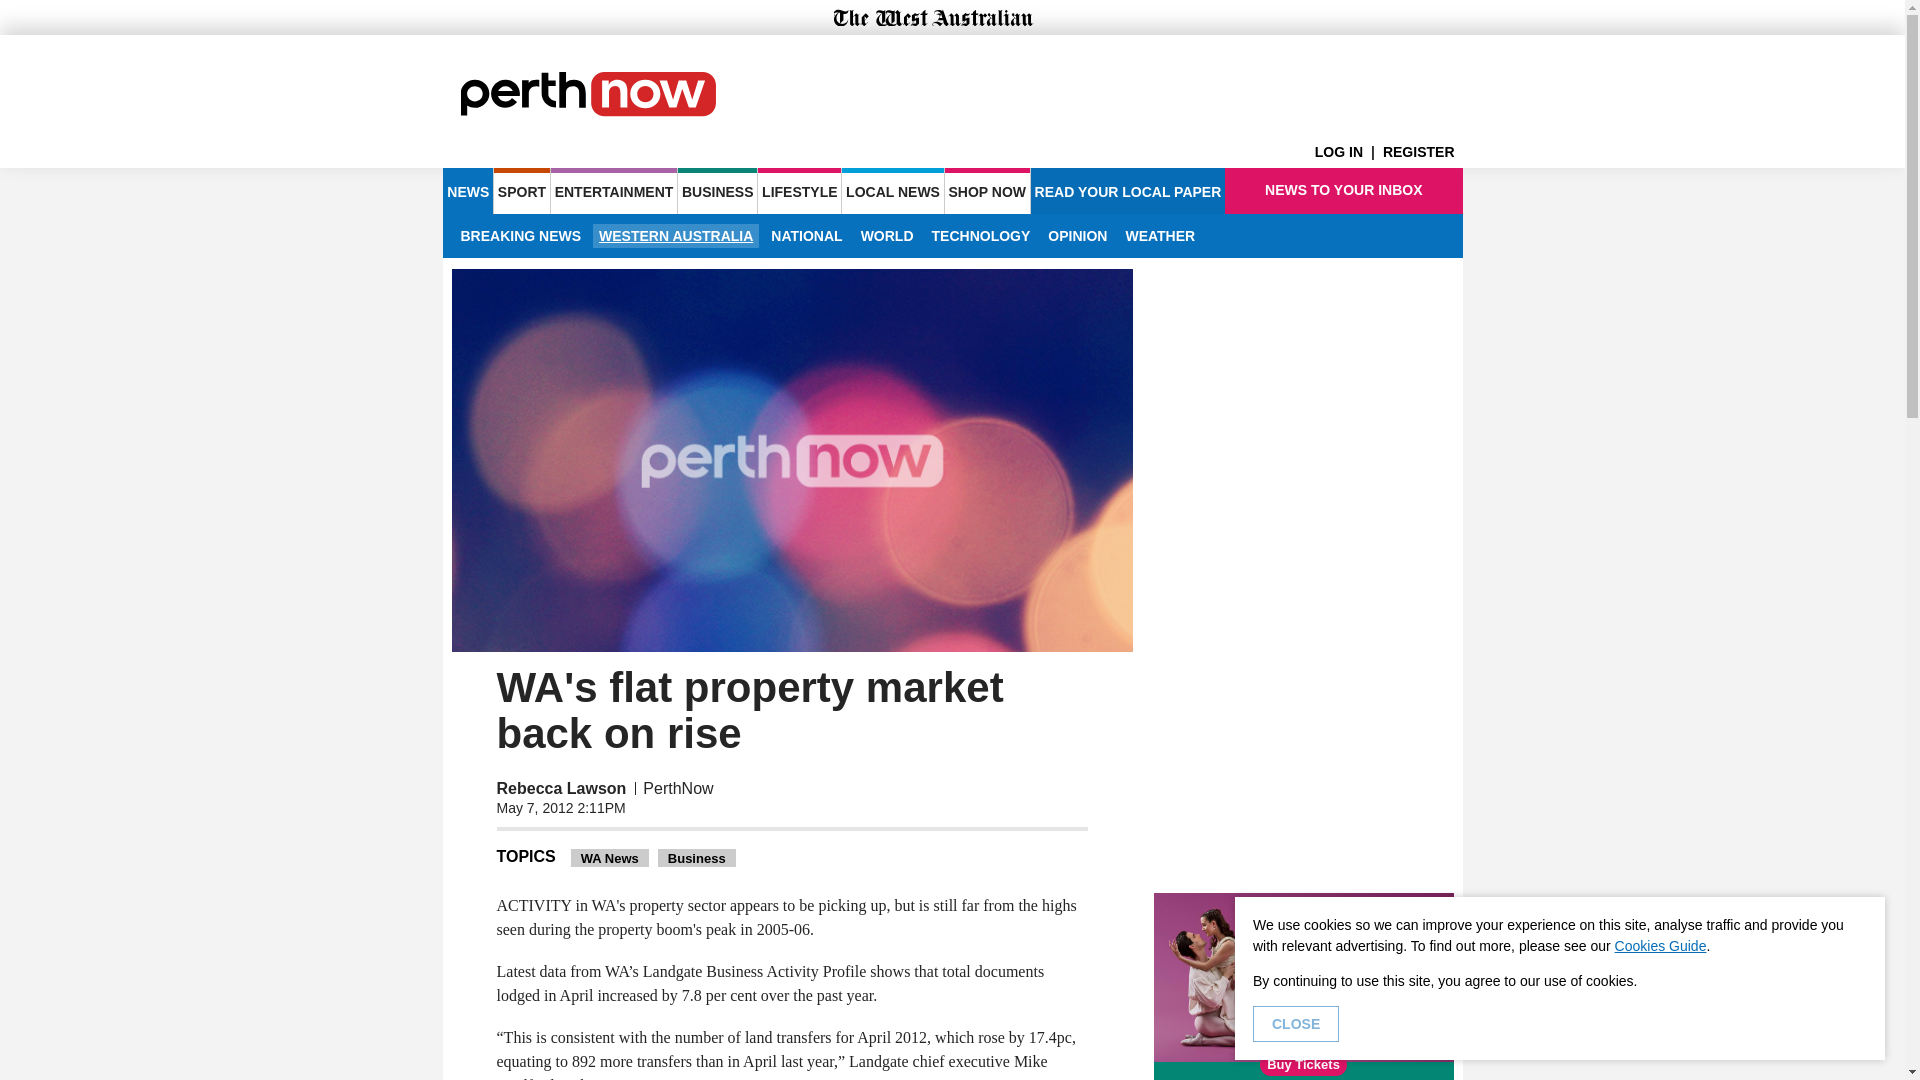 The image size is (1920, 1080). Describe the element at coordinates (1348, 152) in the screenshot. I see `LOG IN` at that location.